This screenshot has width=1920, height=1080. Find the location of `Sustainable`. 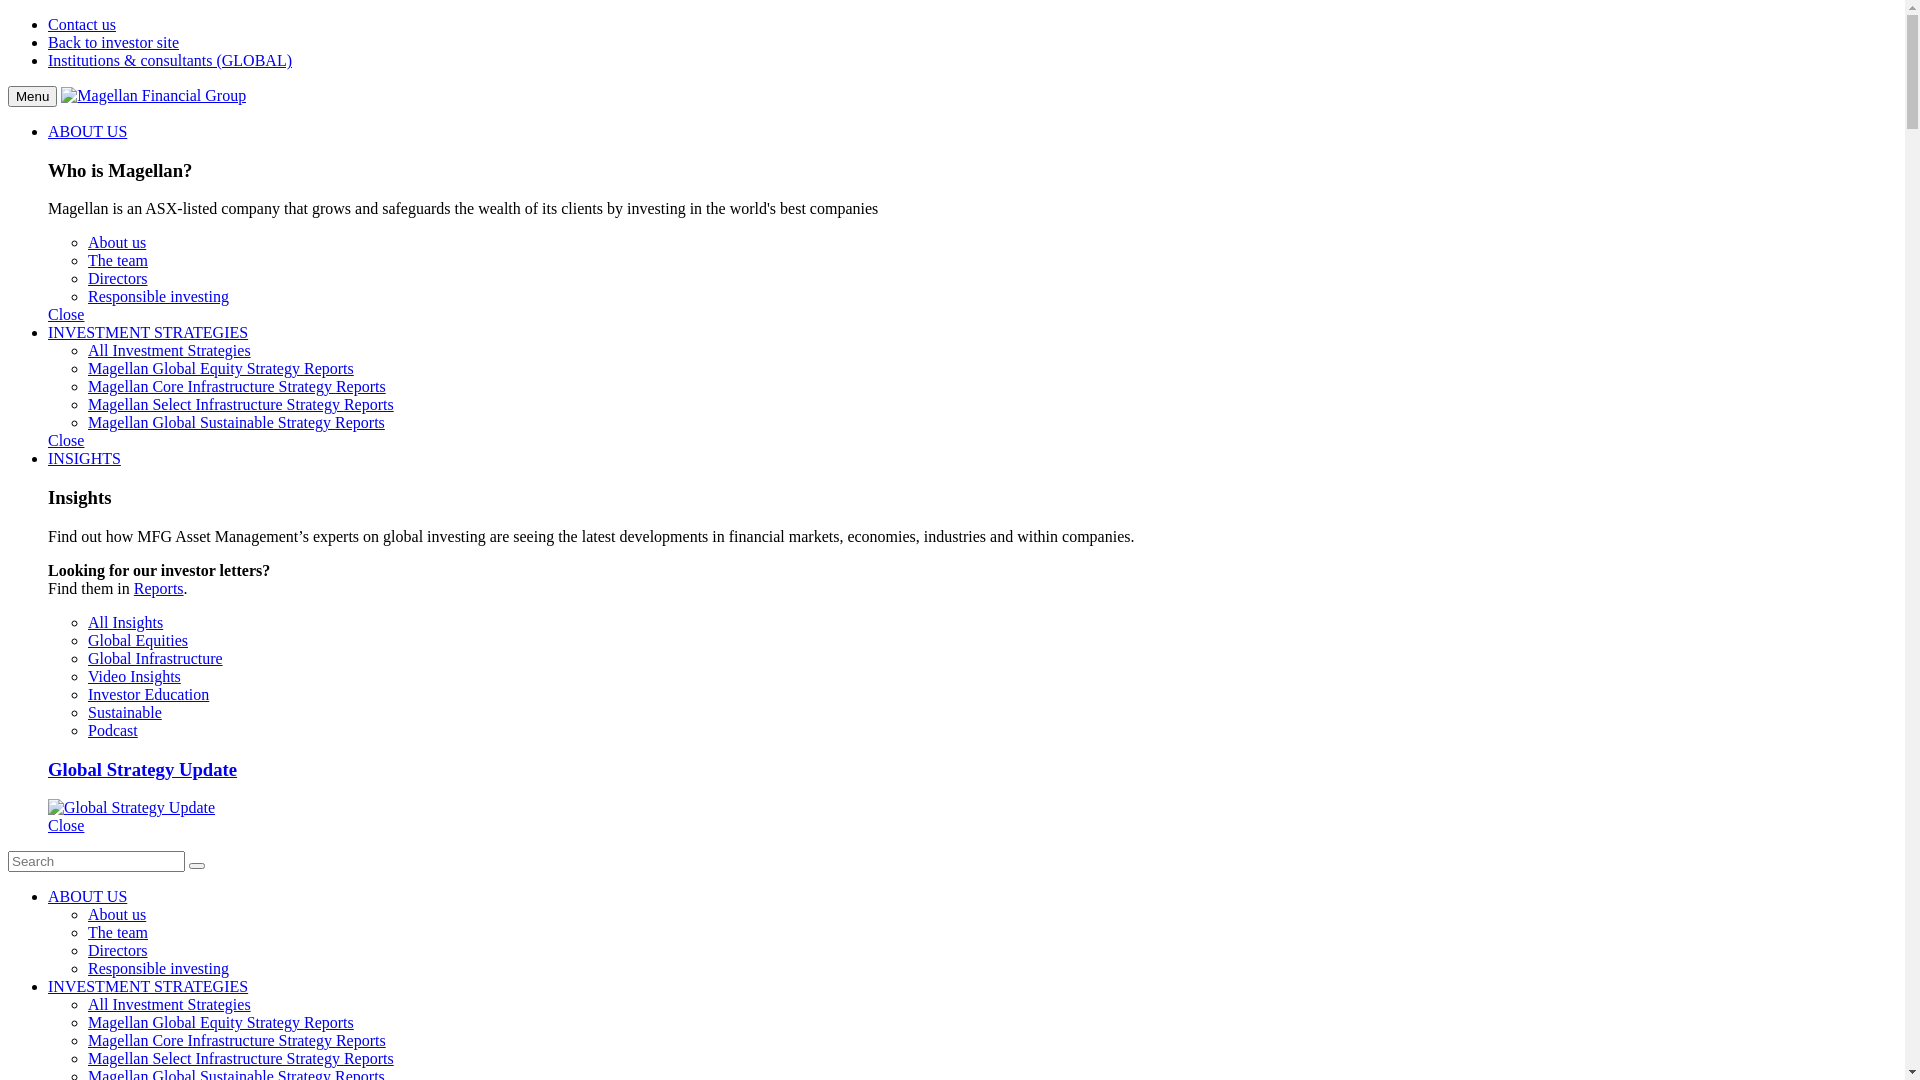

Sustainable is located at coordinates (125, 712).